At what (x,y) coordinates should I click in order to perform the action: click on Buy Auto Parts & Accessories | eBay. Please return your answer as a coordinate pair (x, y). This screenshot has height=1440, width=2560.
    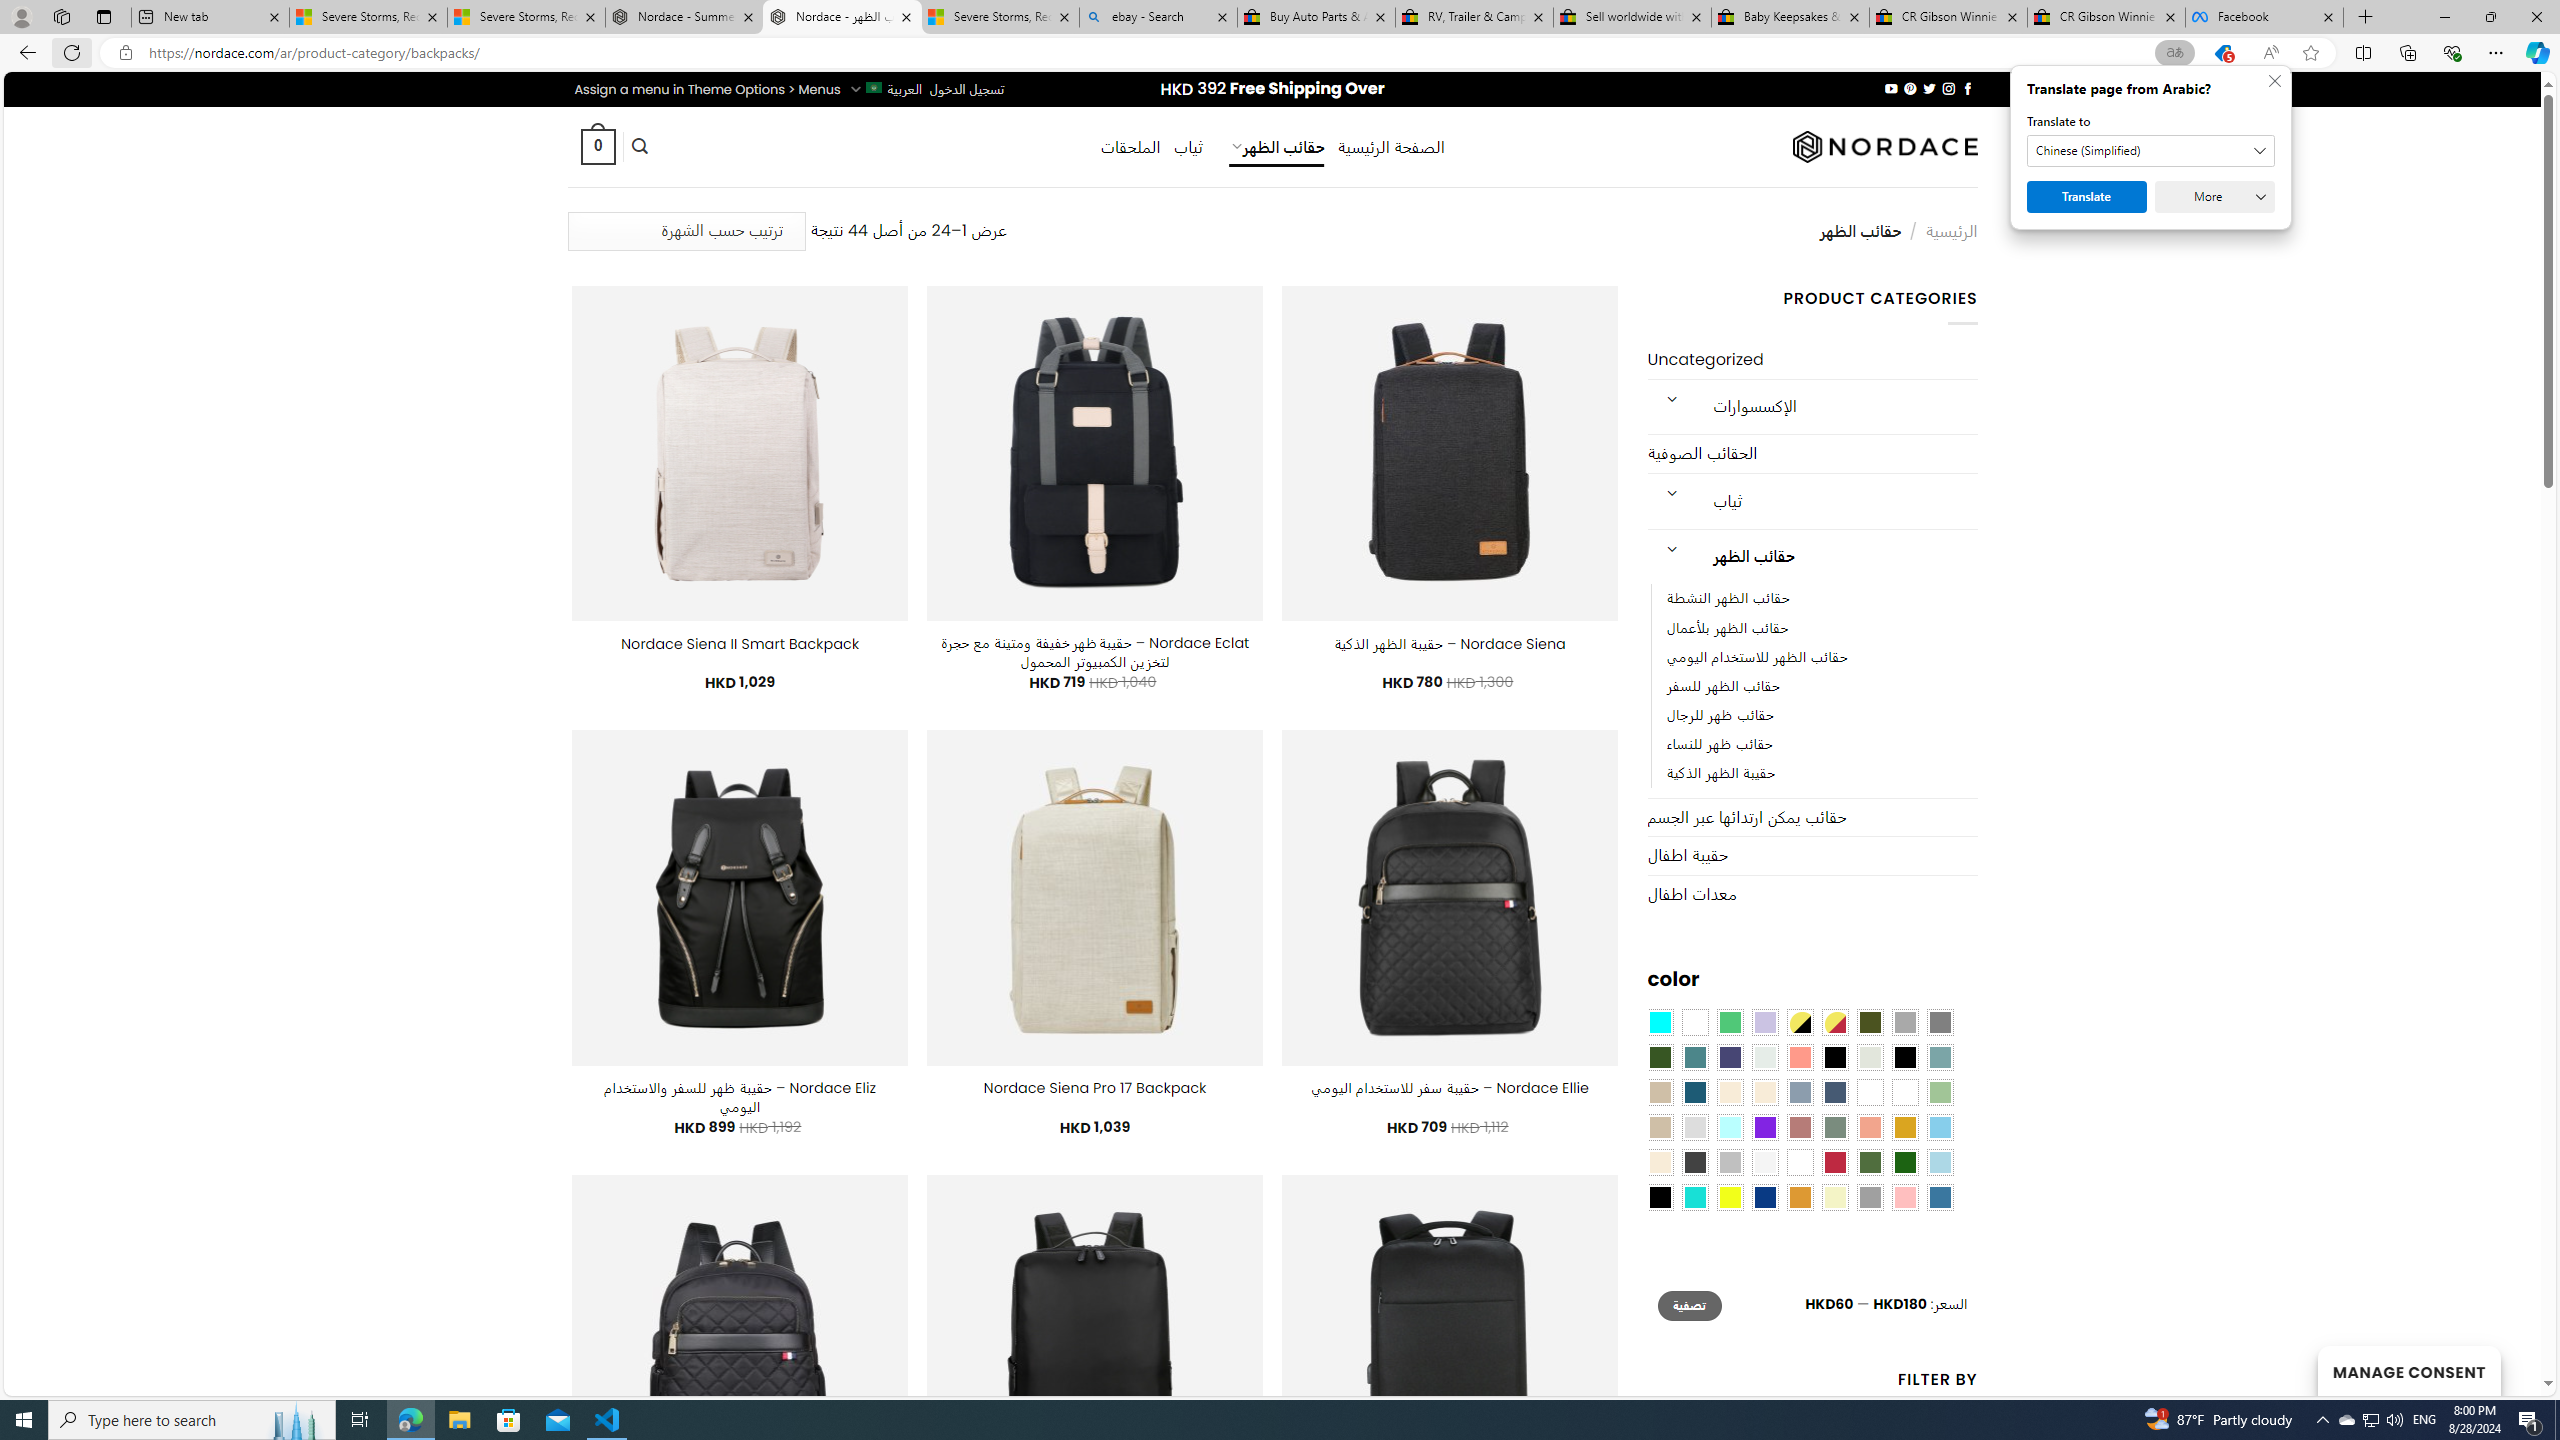
    Looking at the image, I should click on (1315, 17).